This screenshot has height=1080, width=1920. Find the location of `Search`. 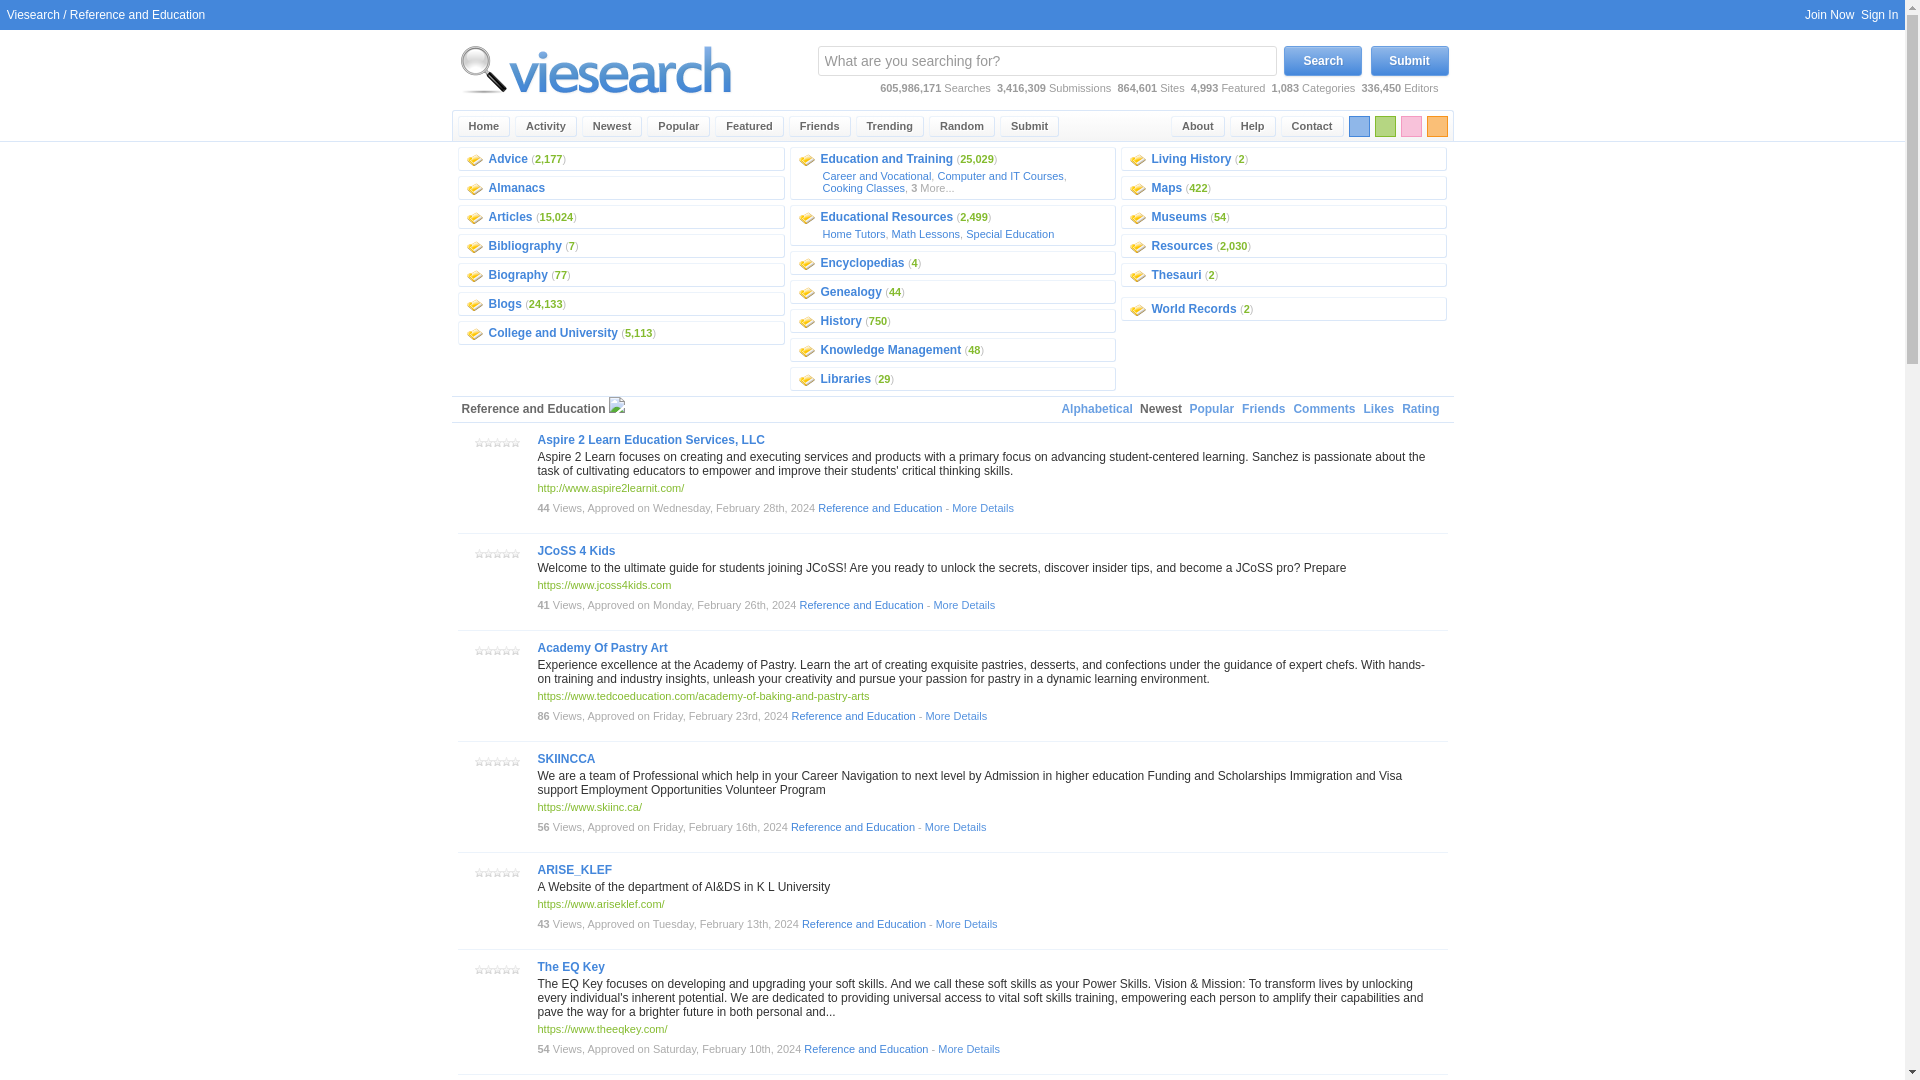

Search is located at coordinates (1322, 60).